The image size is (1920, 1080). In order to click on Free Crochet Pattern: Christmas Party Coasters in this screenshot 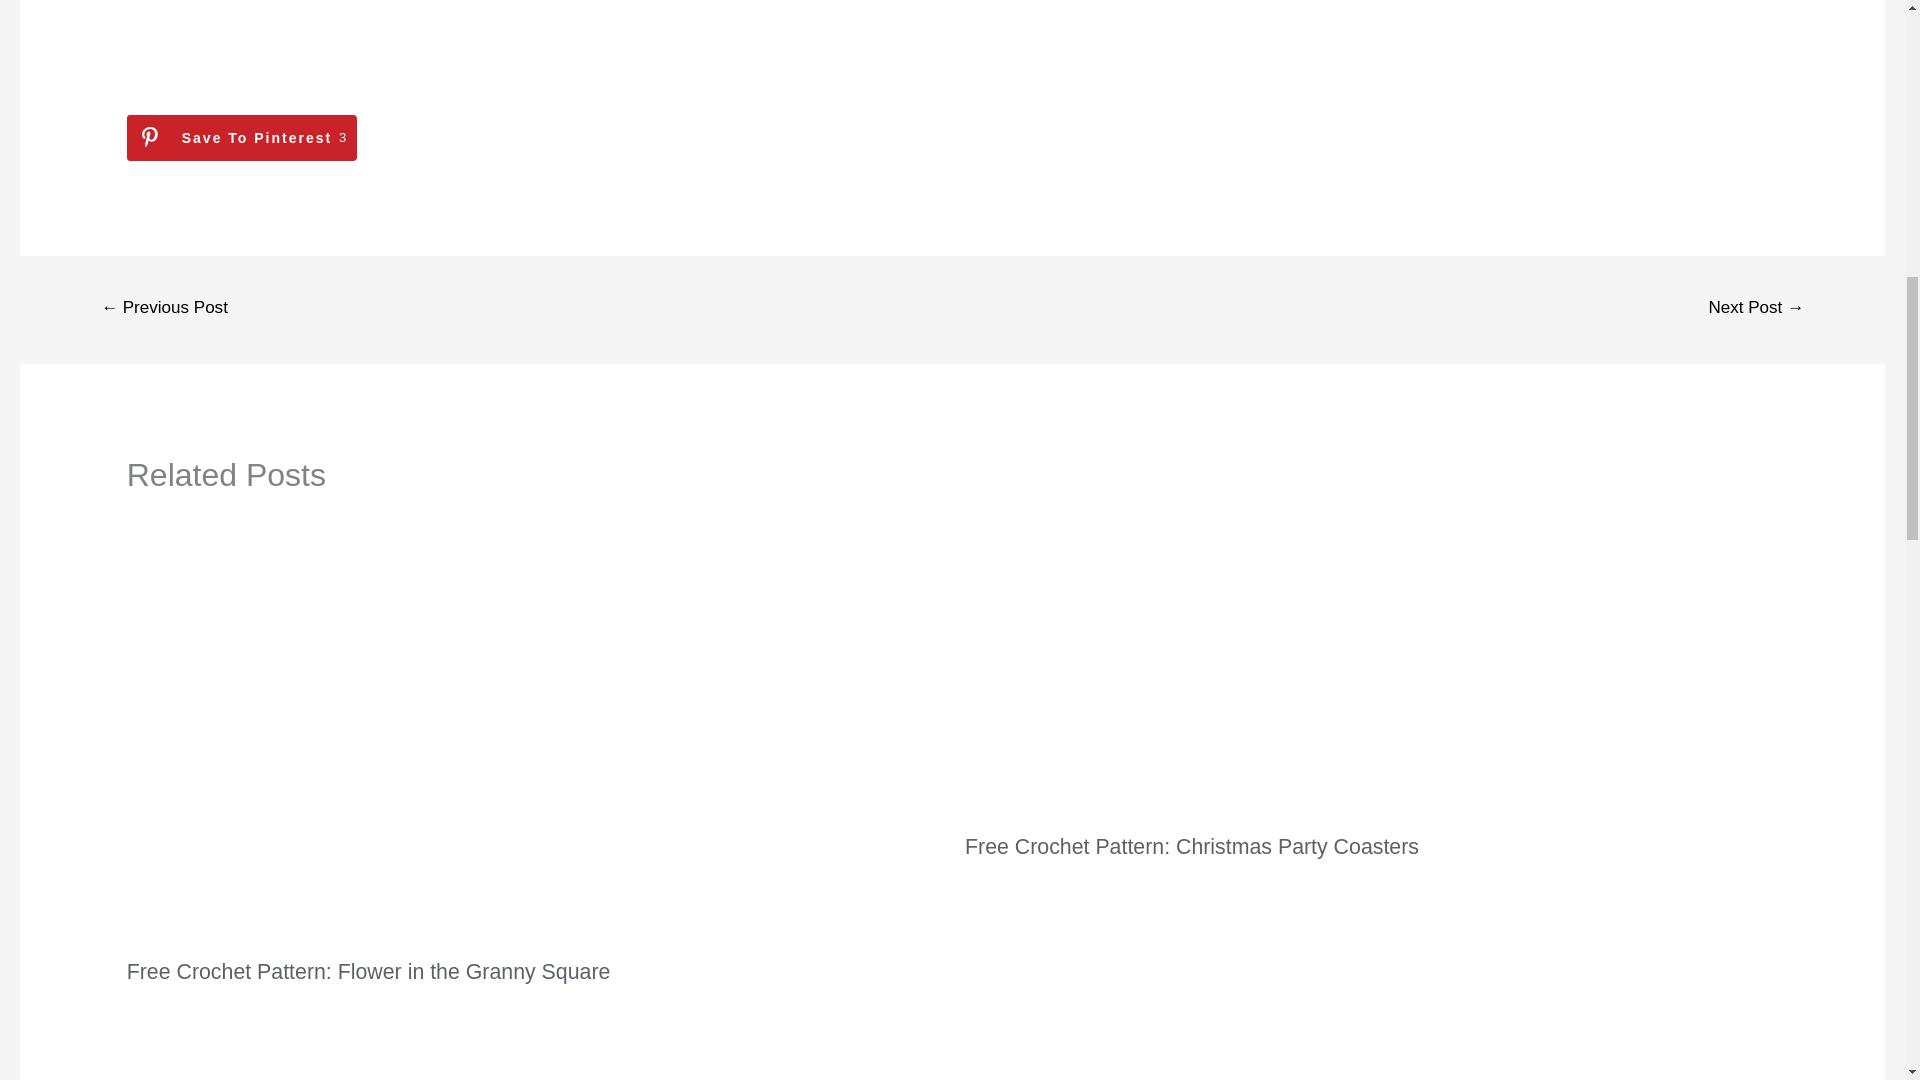, I will do `click(242, 137)`.